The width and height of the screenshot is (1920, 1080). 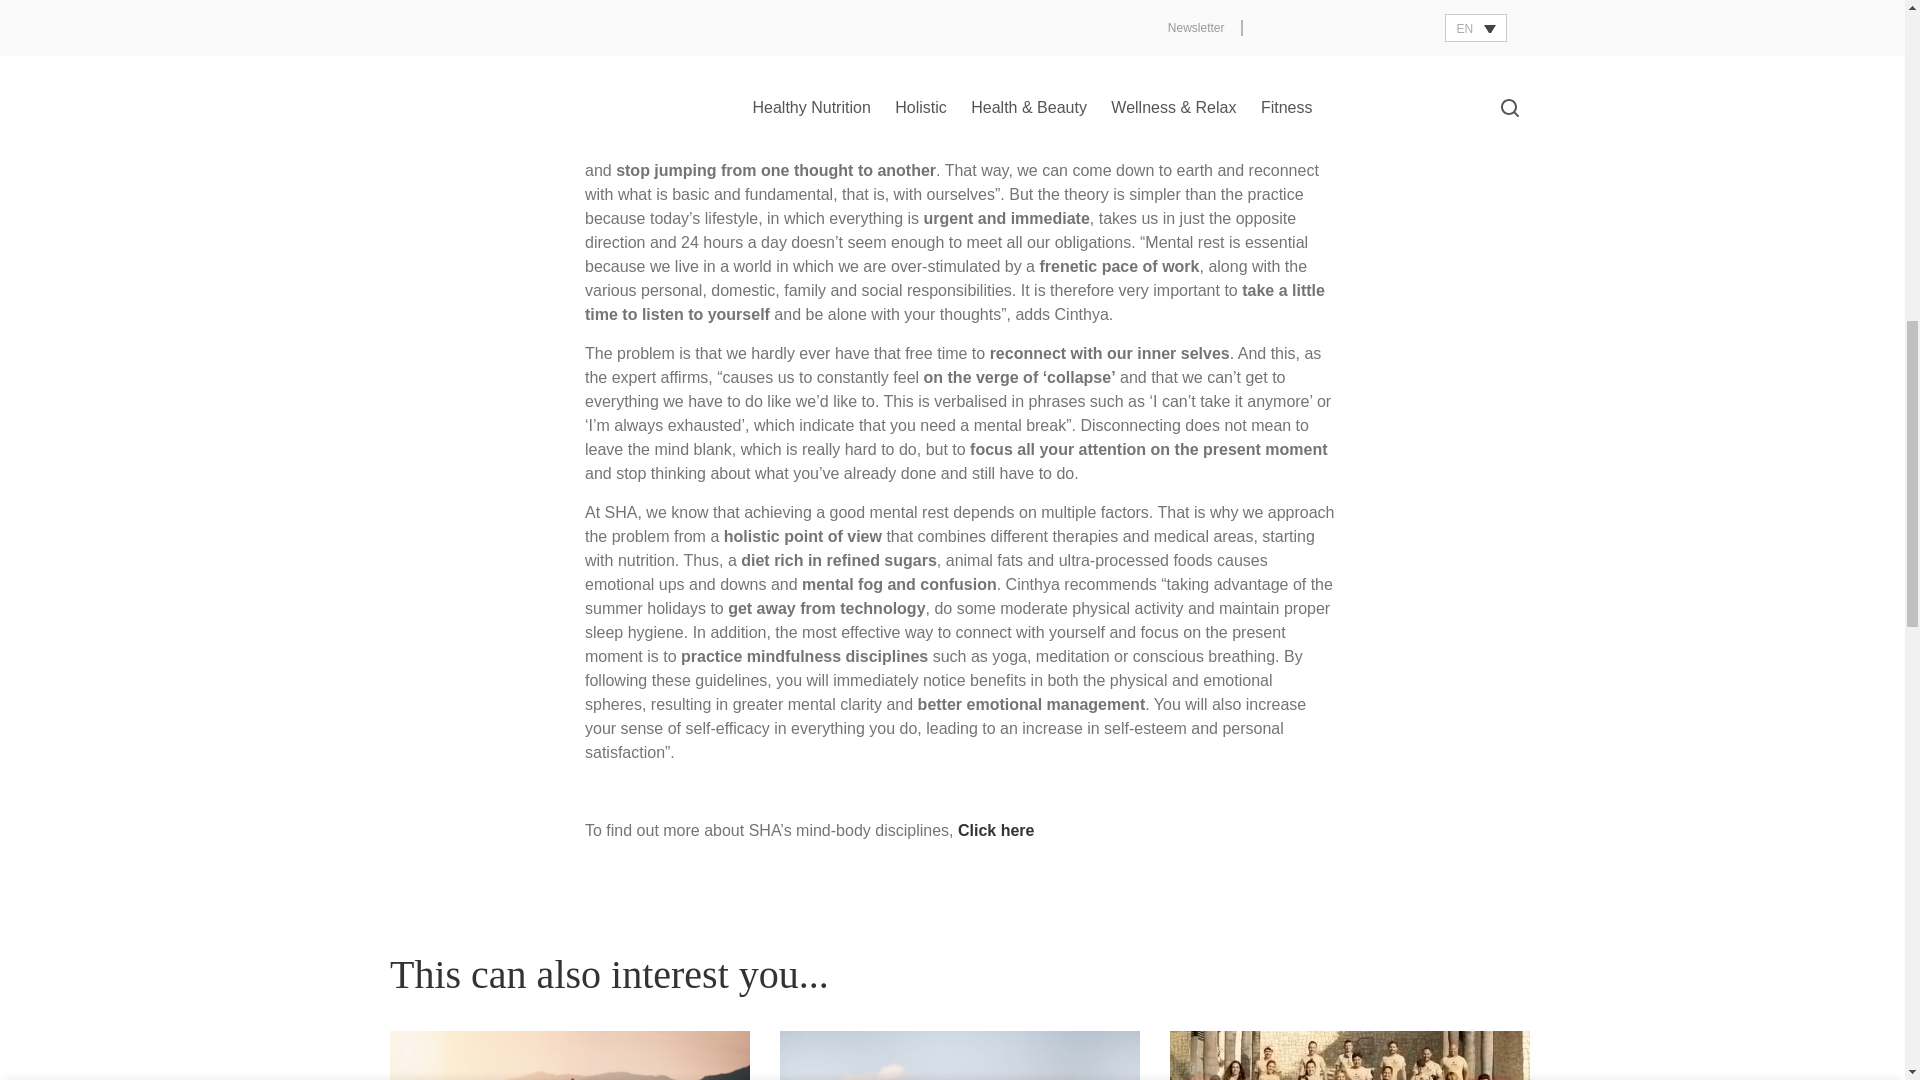 What do you see at coordinates (1502, 34) in the screenshot?
I see `Share on Email` at bounding box center [1502, 34].